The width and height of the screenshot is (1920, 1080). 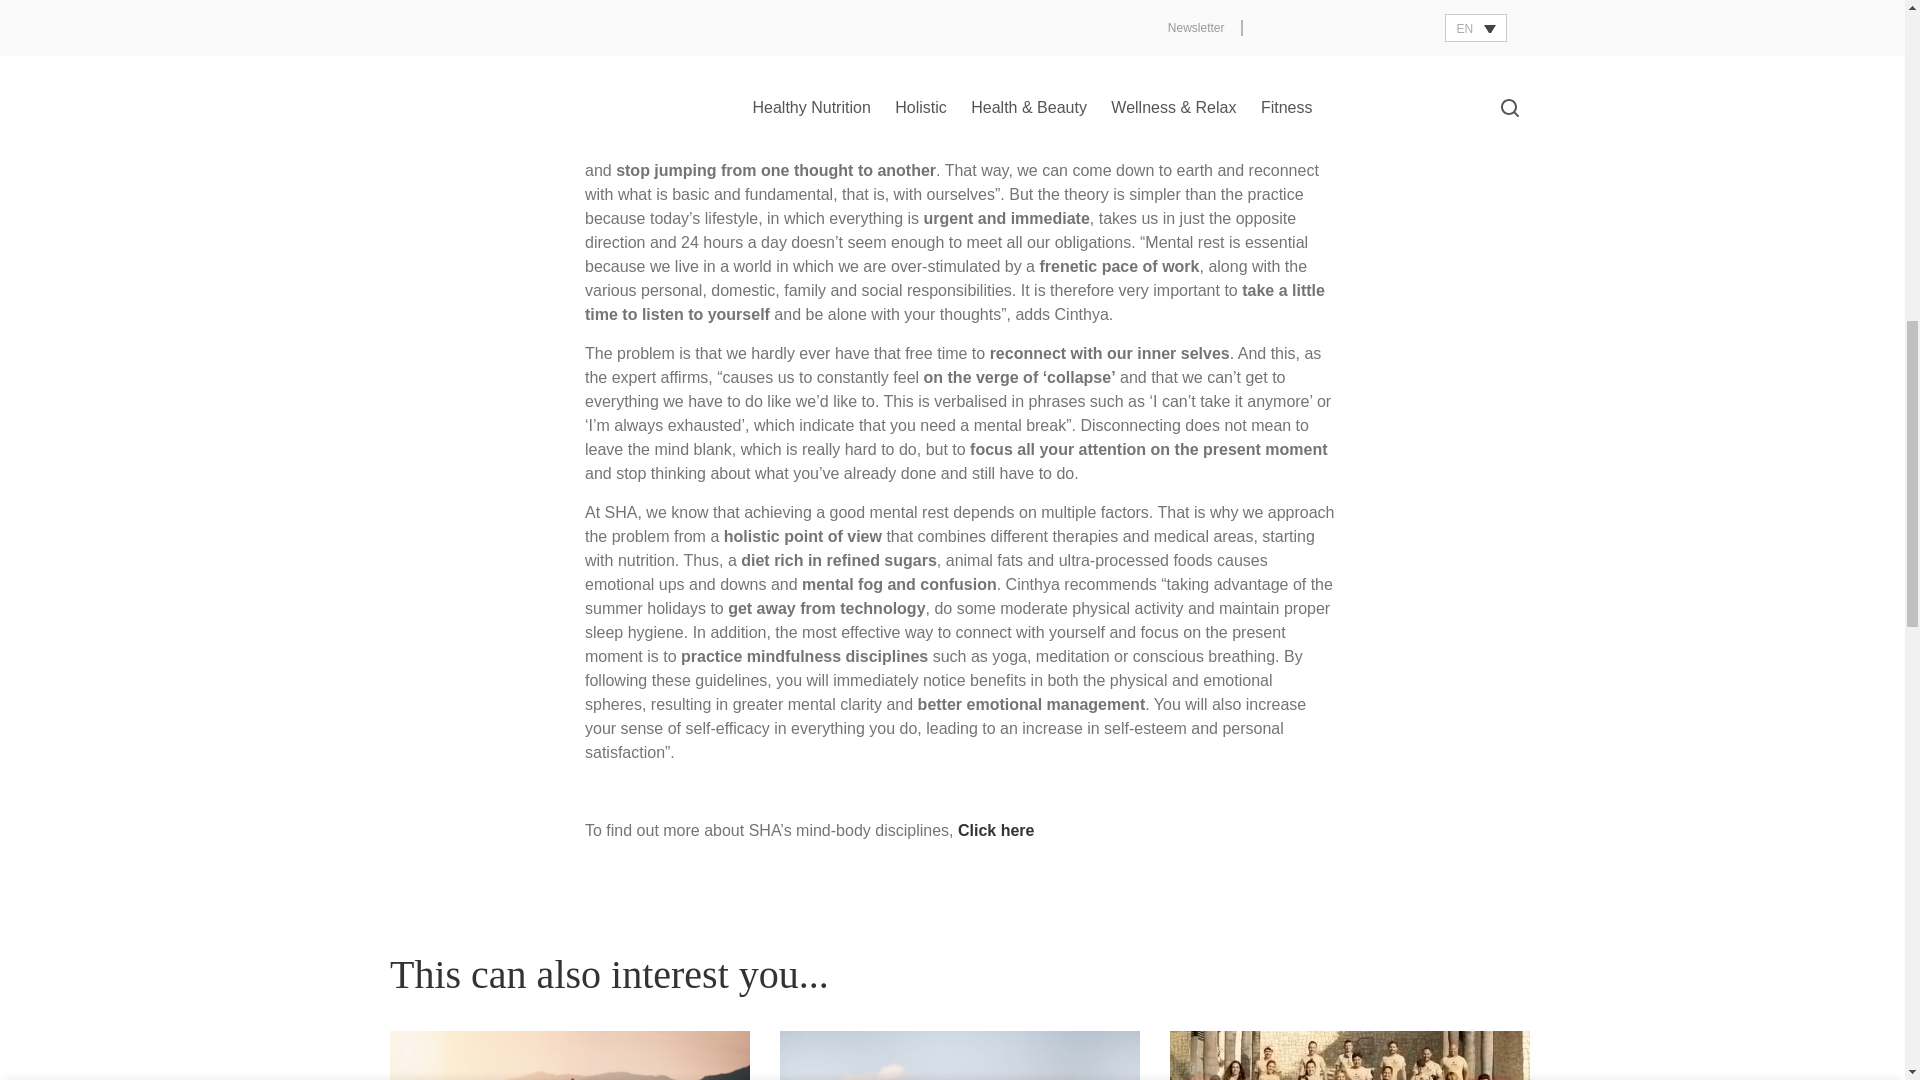 What do you see at coordinates (1502, 34) in the screenshot?
I see `Share on Email` at bounding box center [1502, 34].